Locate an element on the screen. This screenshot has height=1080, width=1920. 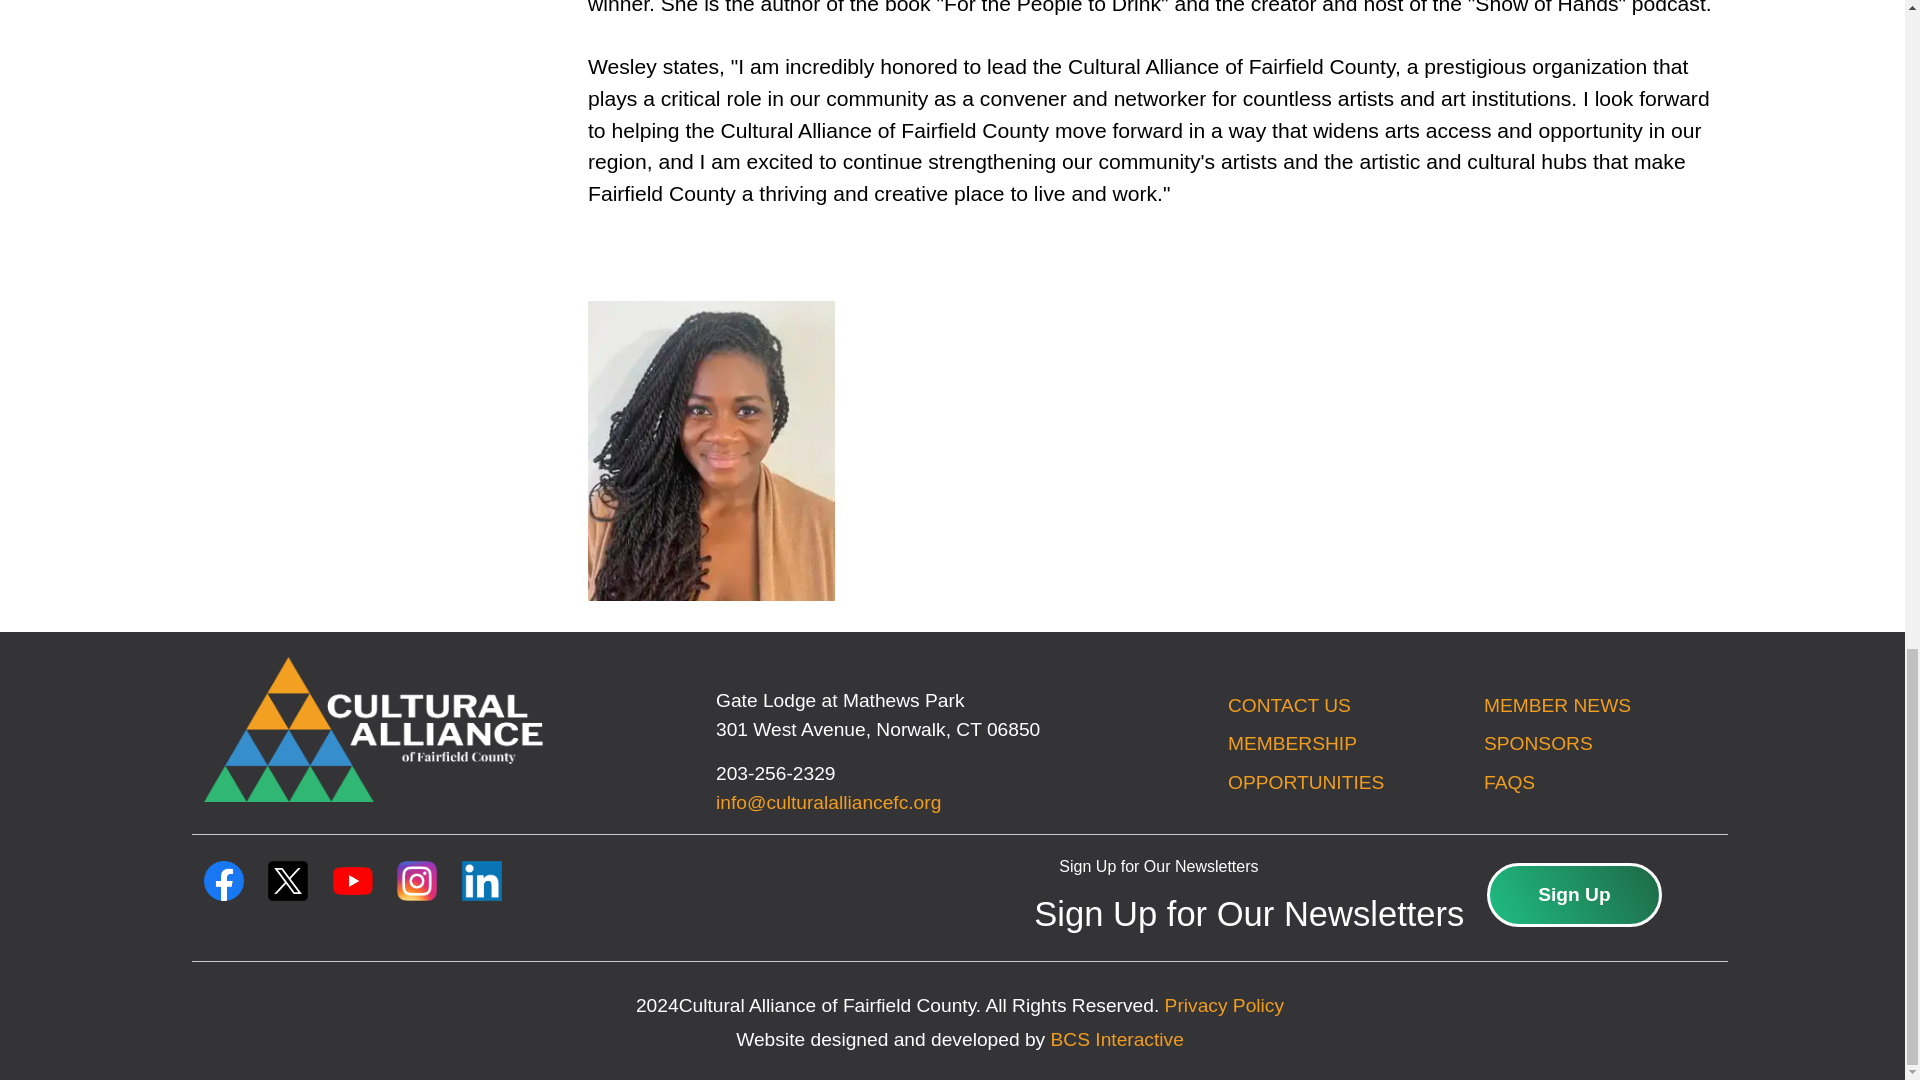
Sign Up for Our Newsletters is located at coordinates (1159, 914).